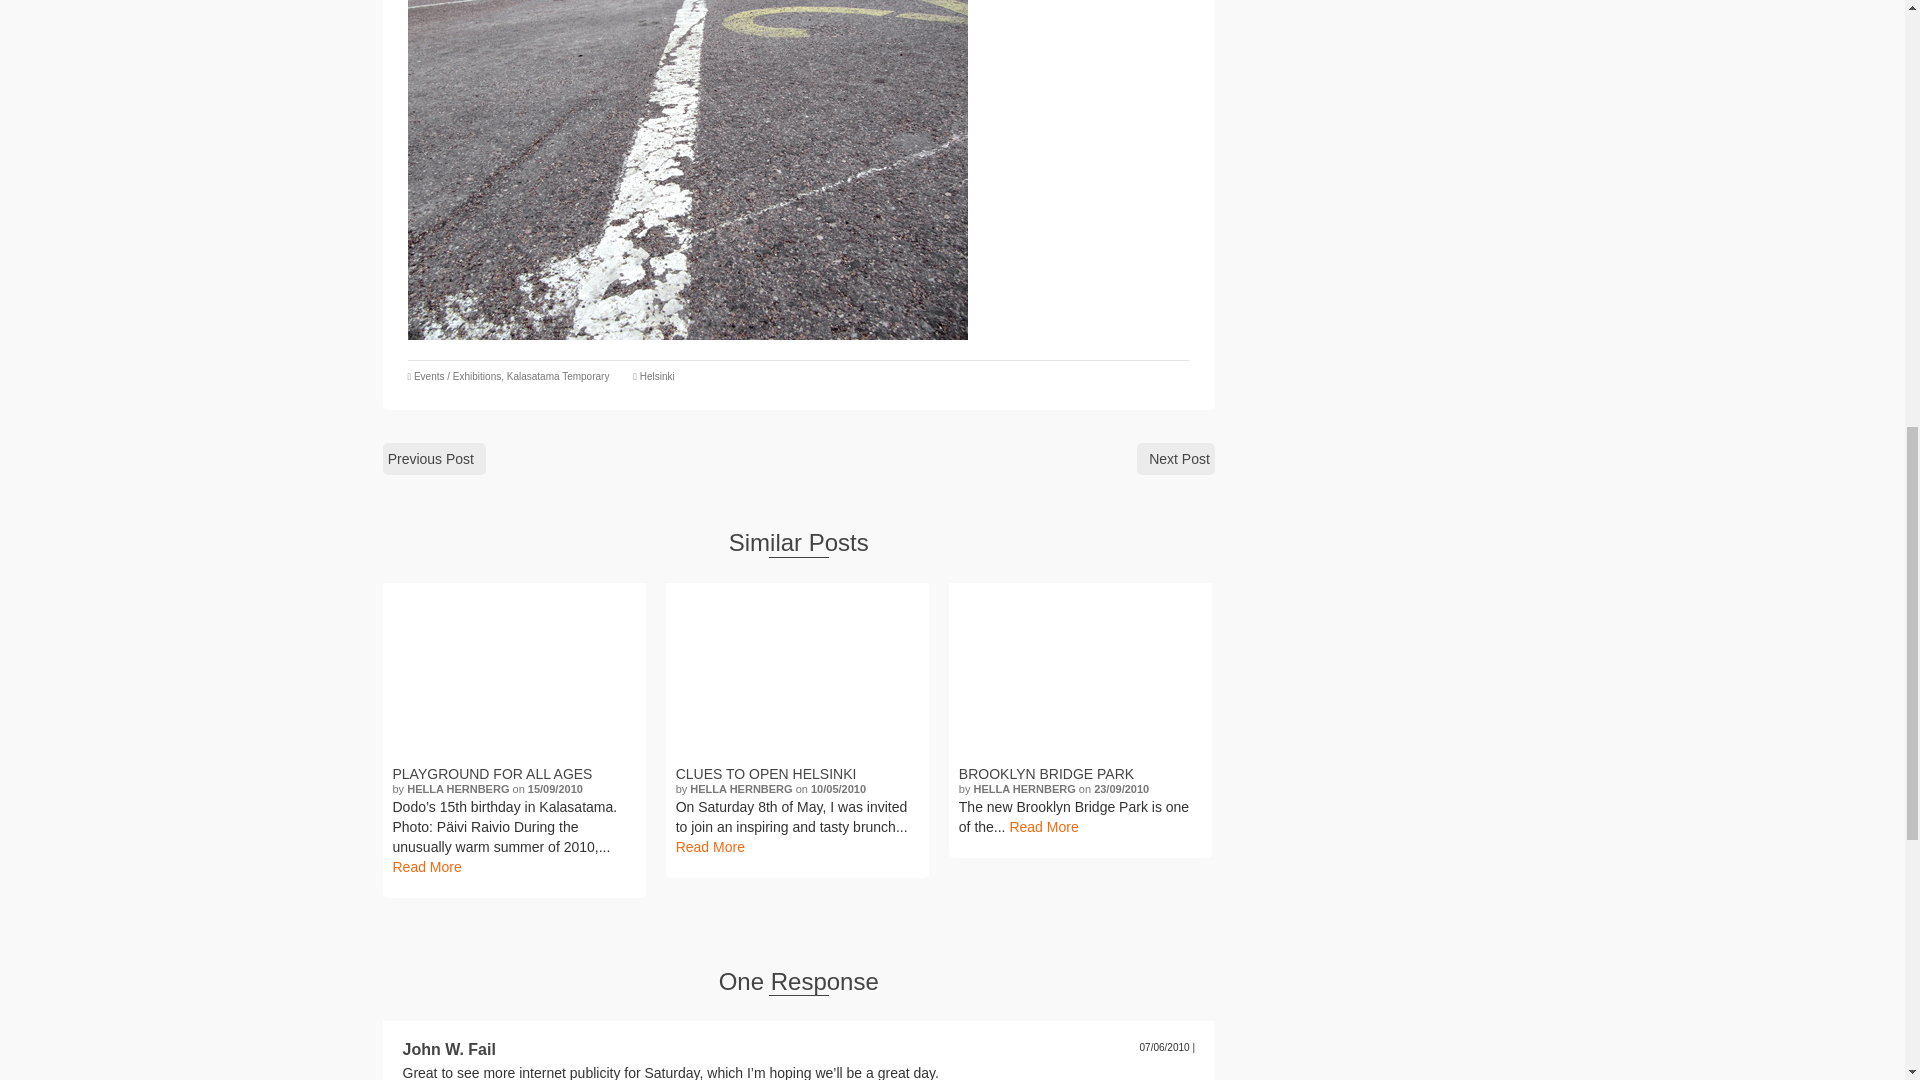 Image resolution: width=1920 pixels, height=1080 pixels. I want to click on PLAYGROUND FOR ALL AGES, so click(513, 774).